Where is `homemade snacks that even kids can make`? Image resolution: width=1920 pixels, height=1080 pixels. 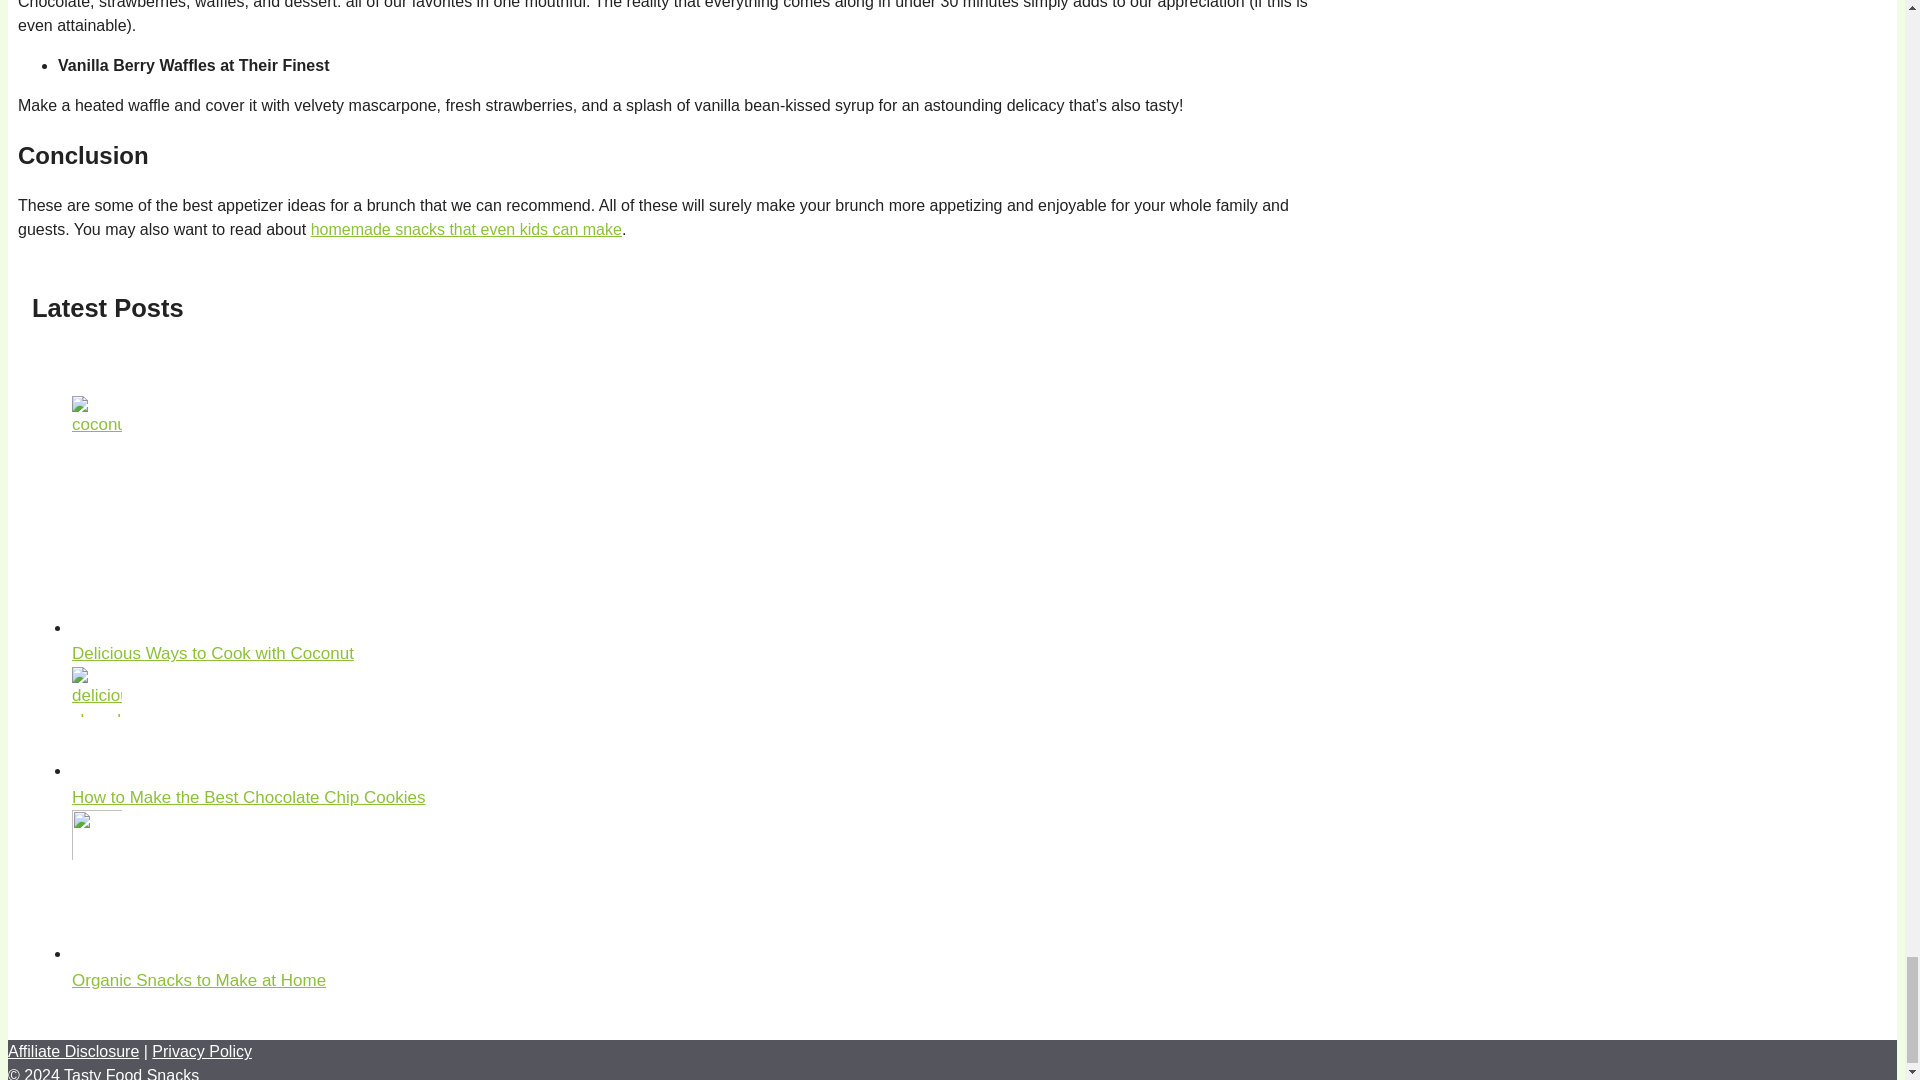
homemade snacks that even kids can make is located at coordinates (466, 229).